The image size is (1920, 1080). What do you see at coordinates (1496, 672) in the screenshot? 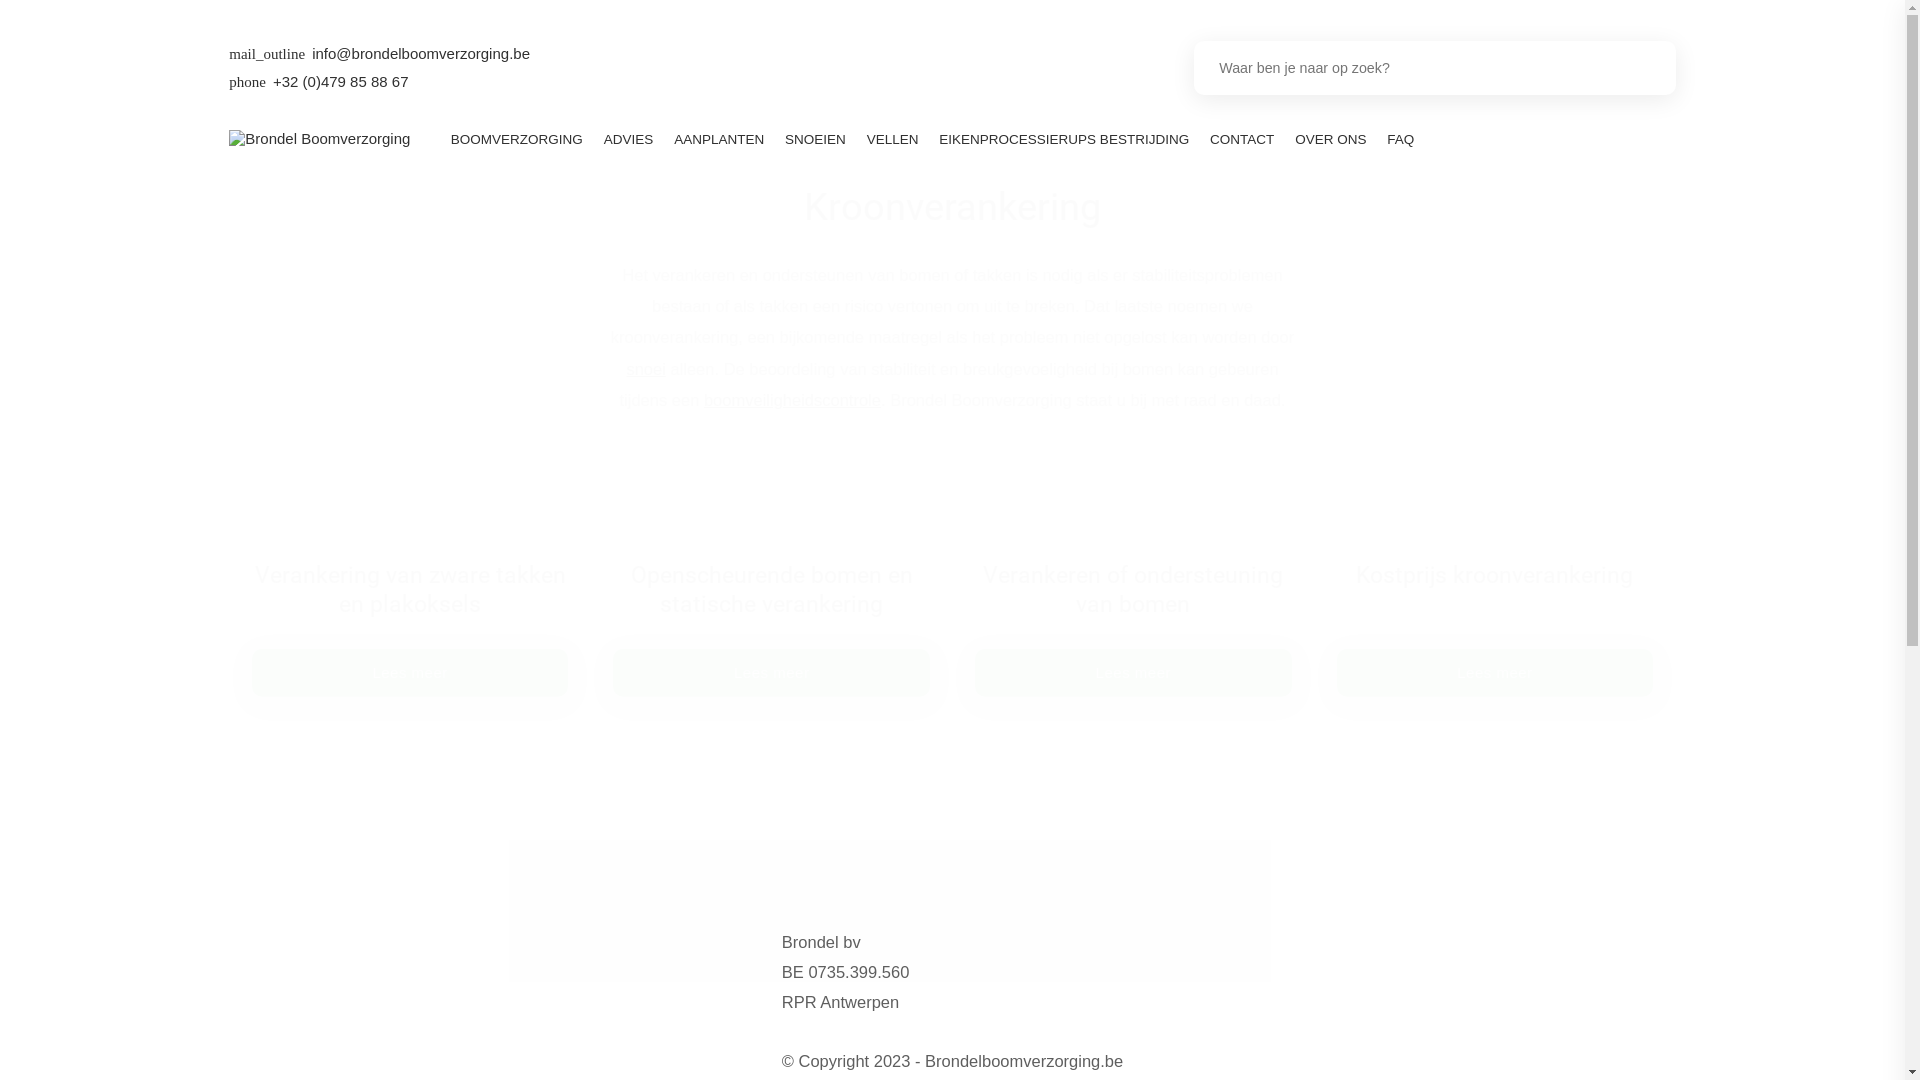
I see `Lees meer` at bounding box center [1496, 672].